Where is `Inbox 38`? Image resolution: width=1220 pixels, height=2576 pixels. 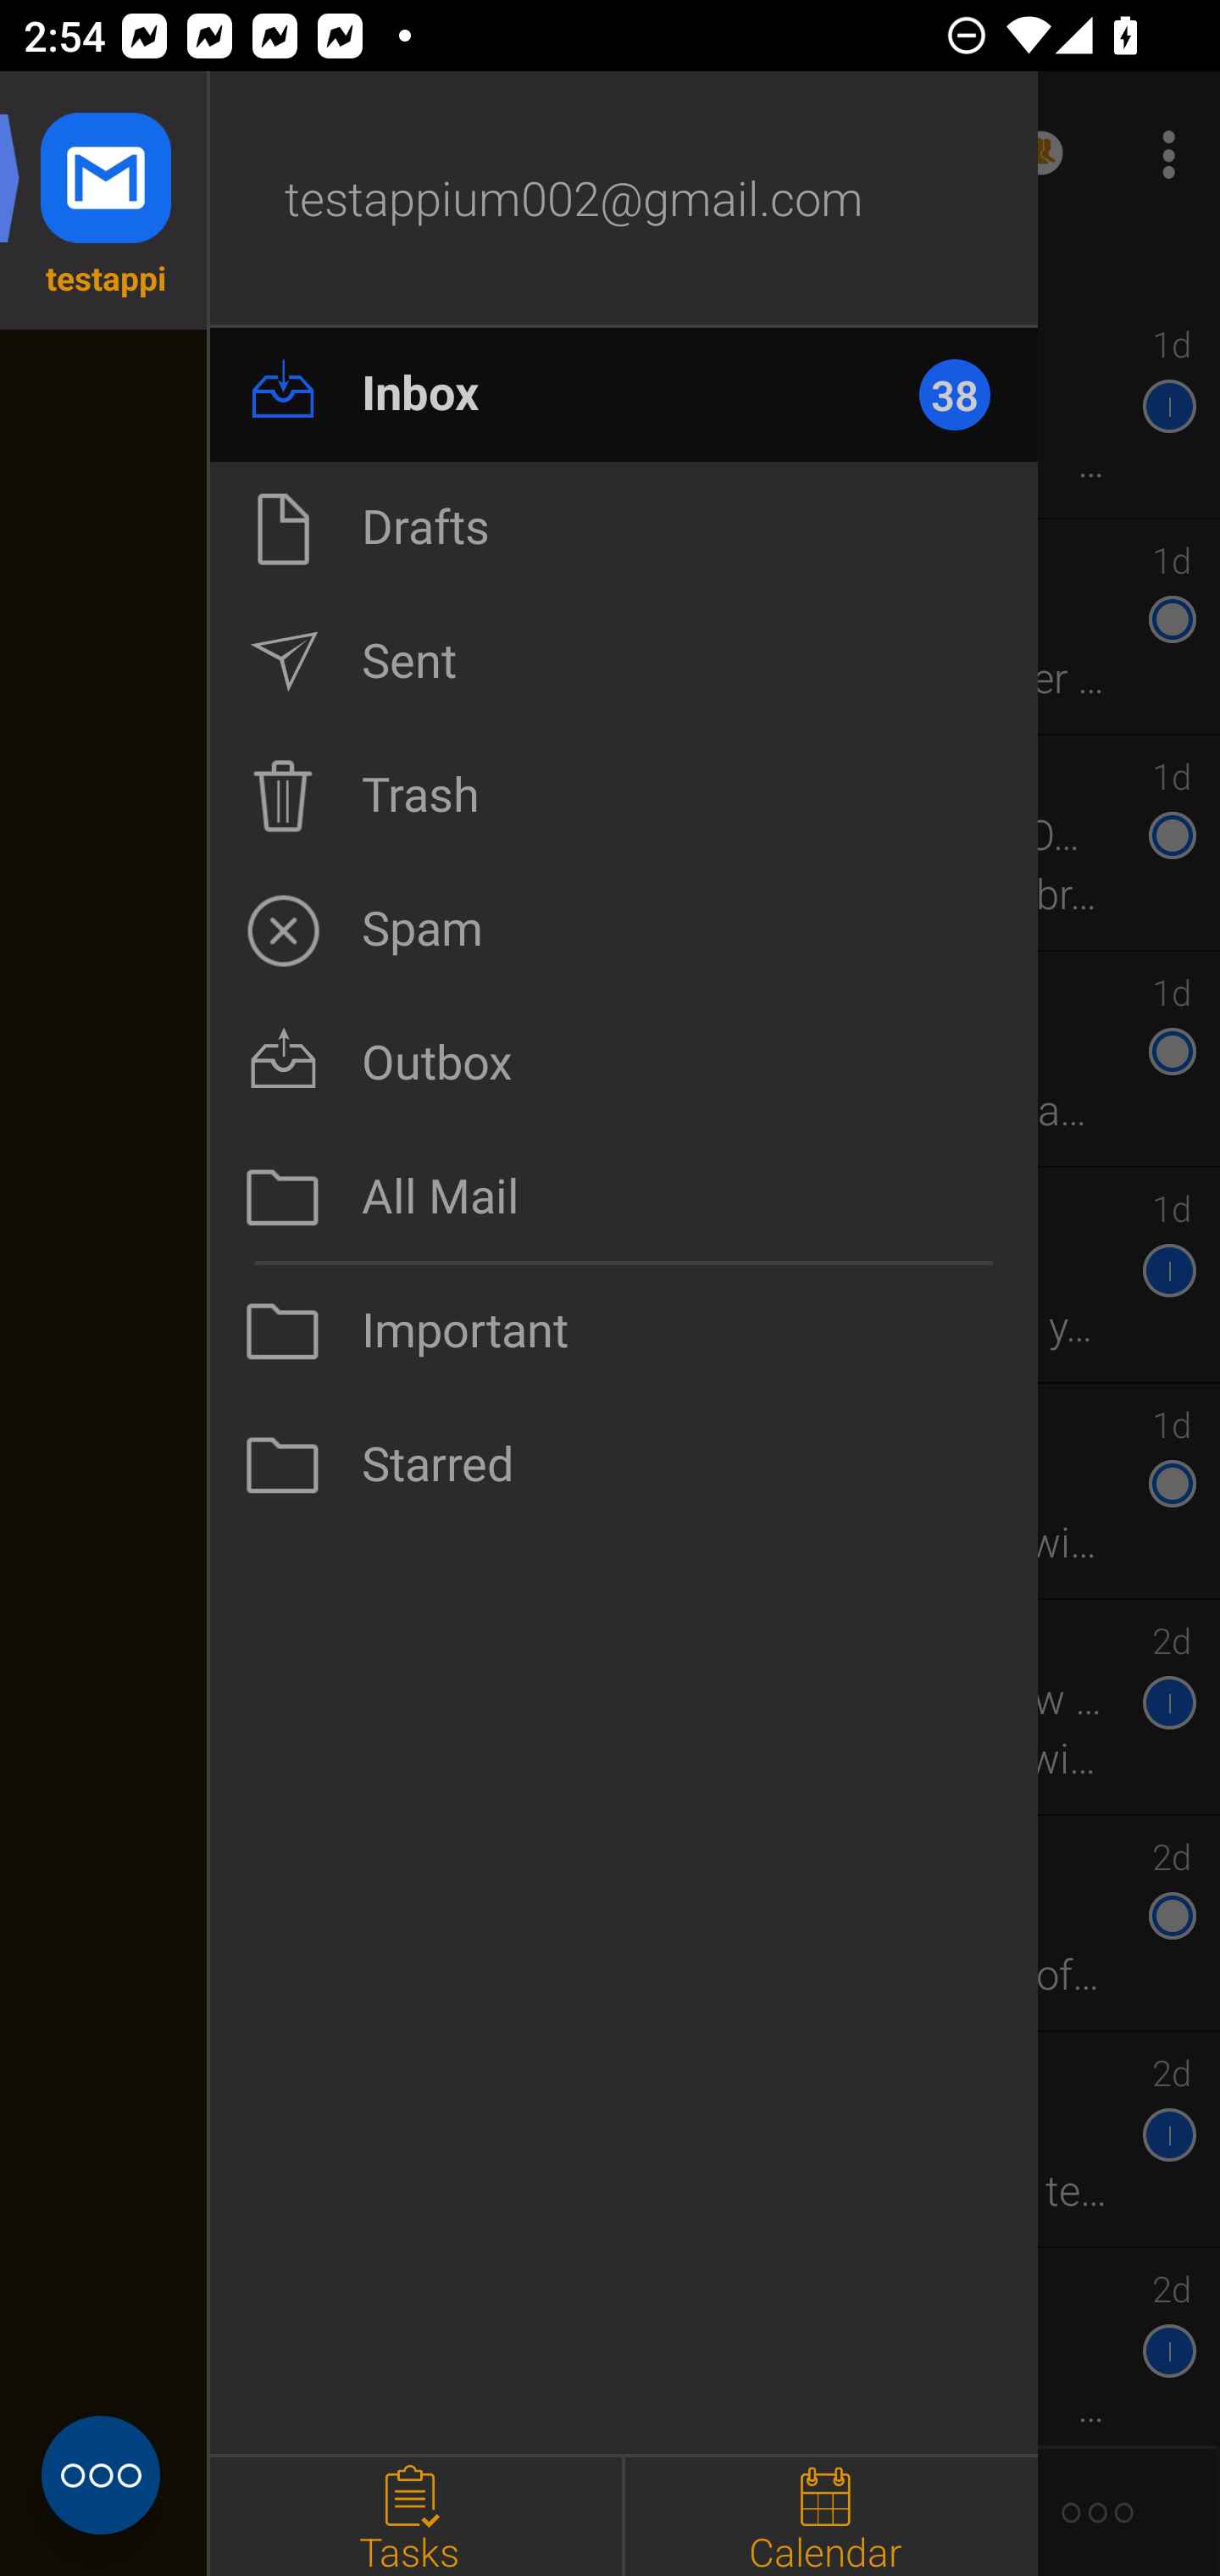 Inbox 38 is located at coordinates (624, 394).